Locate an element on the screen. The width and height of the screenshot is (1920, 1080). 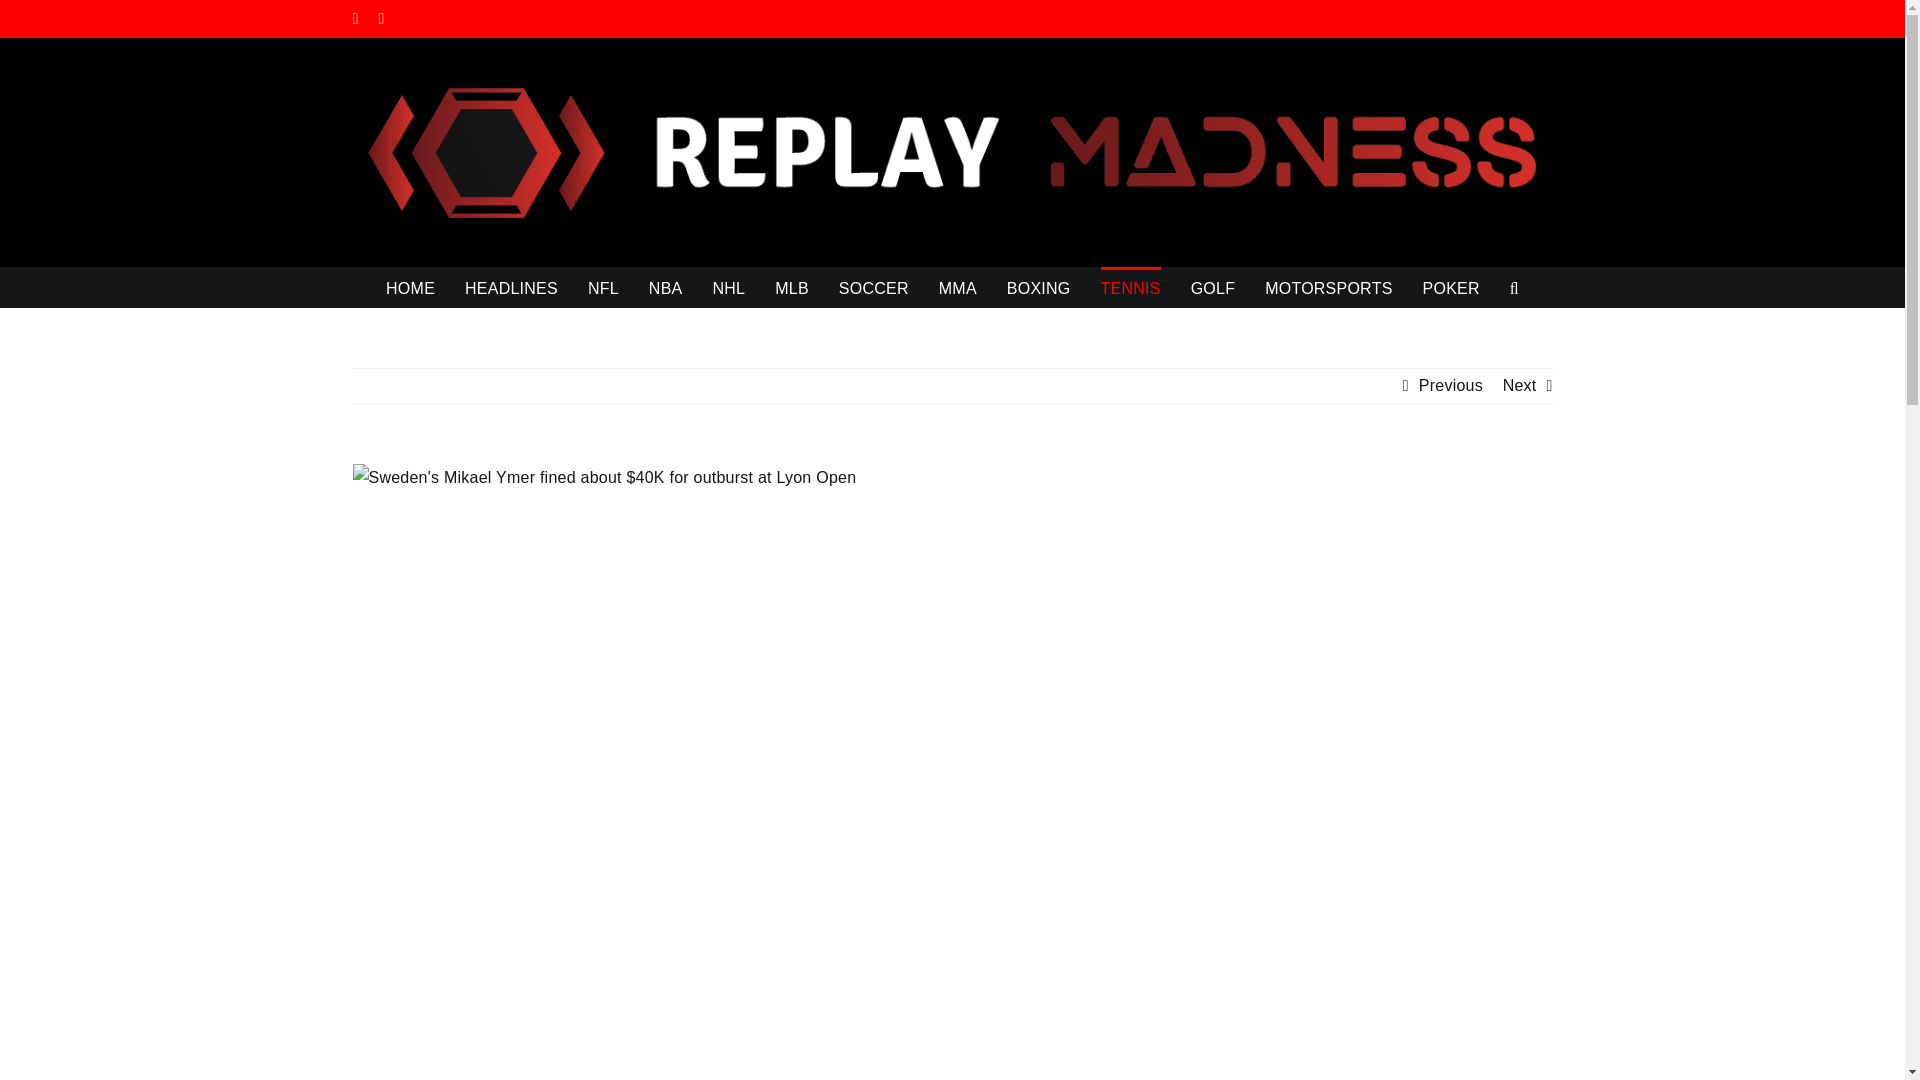
TENNIS is located at coordinates (1130, 286).